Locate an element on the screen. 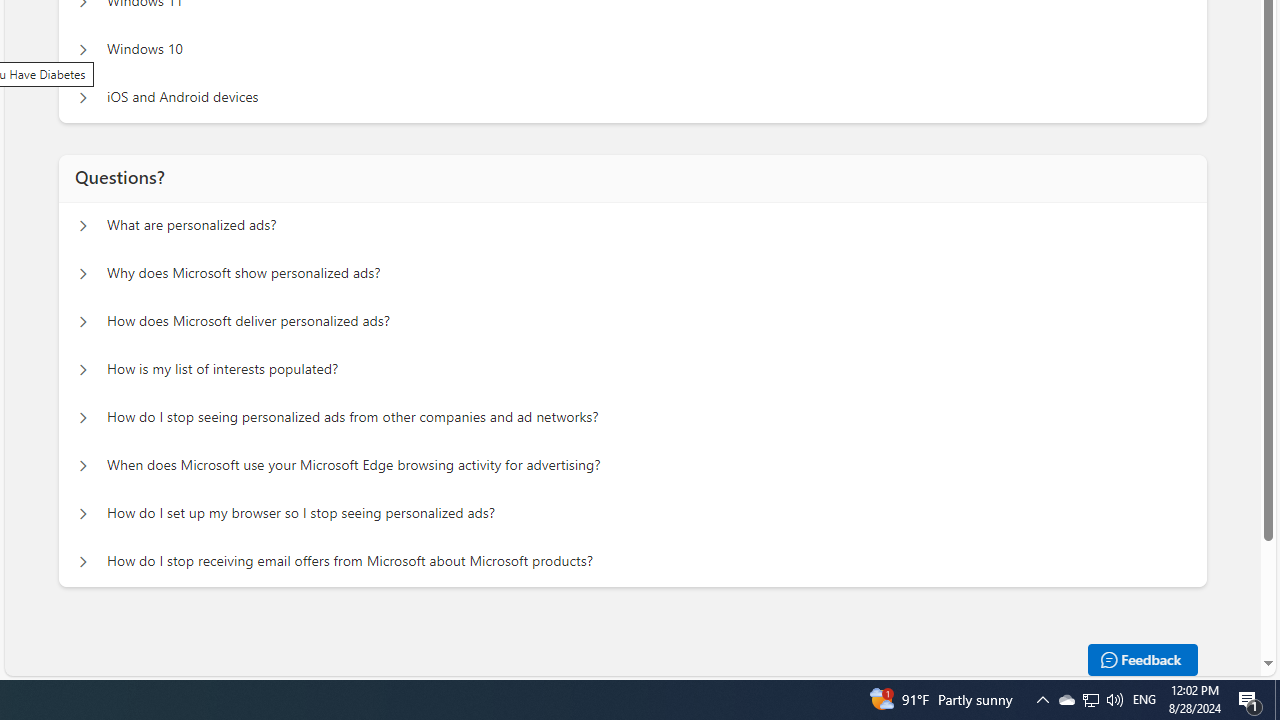 This screenshot has width=1280, height=720. Manage personalized ads on your device Windows 10 is located at coordinates (82, 50).